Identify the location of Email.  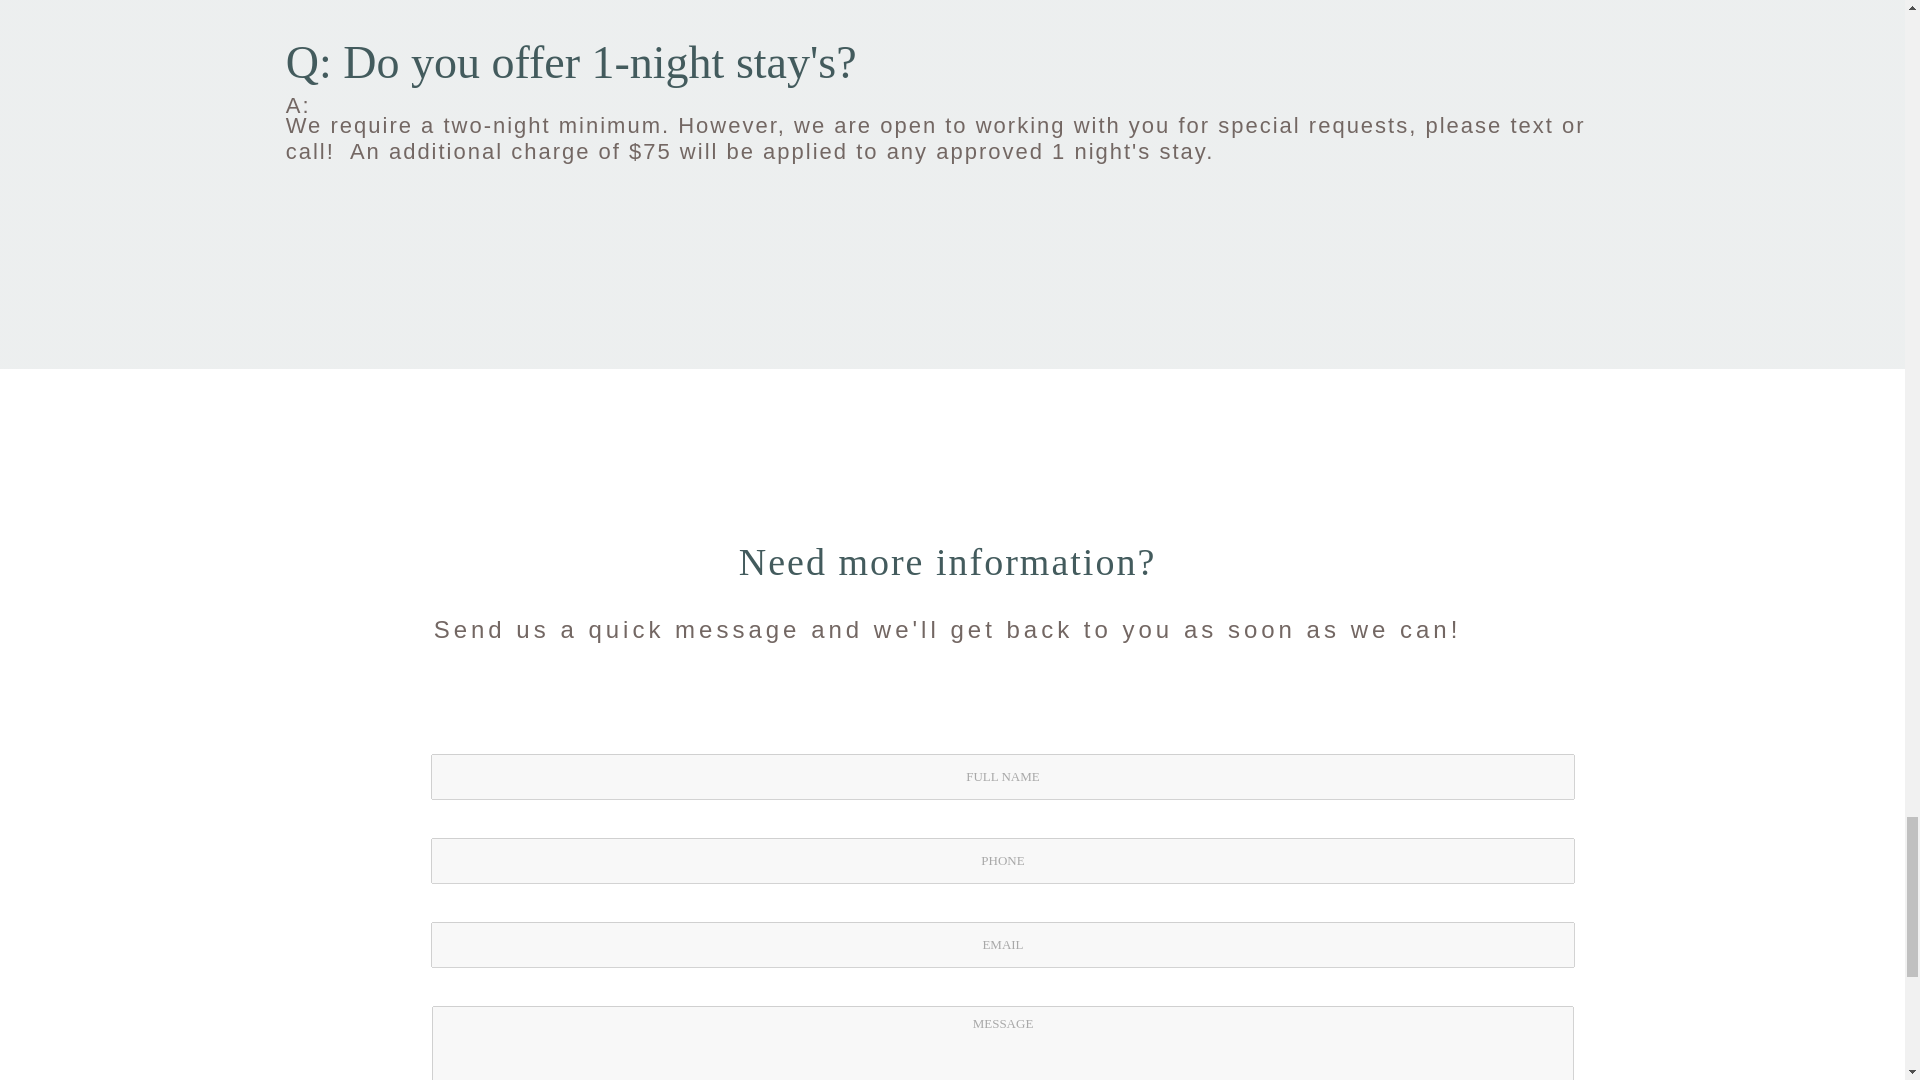
(1003, 944).